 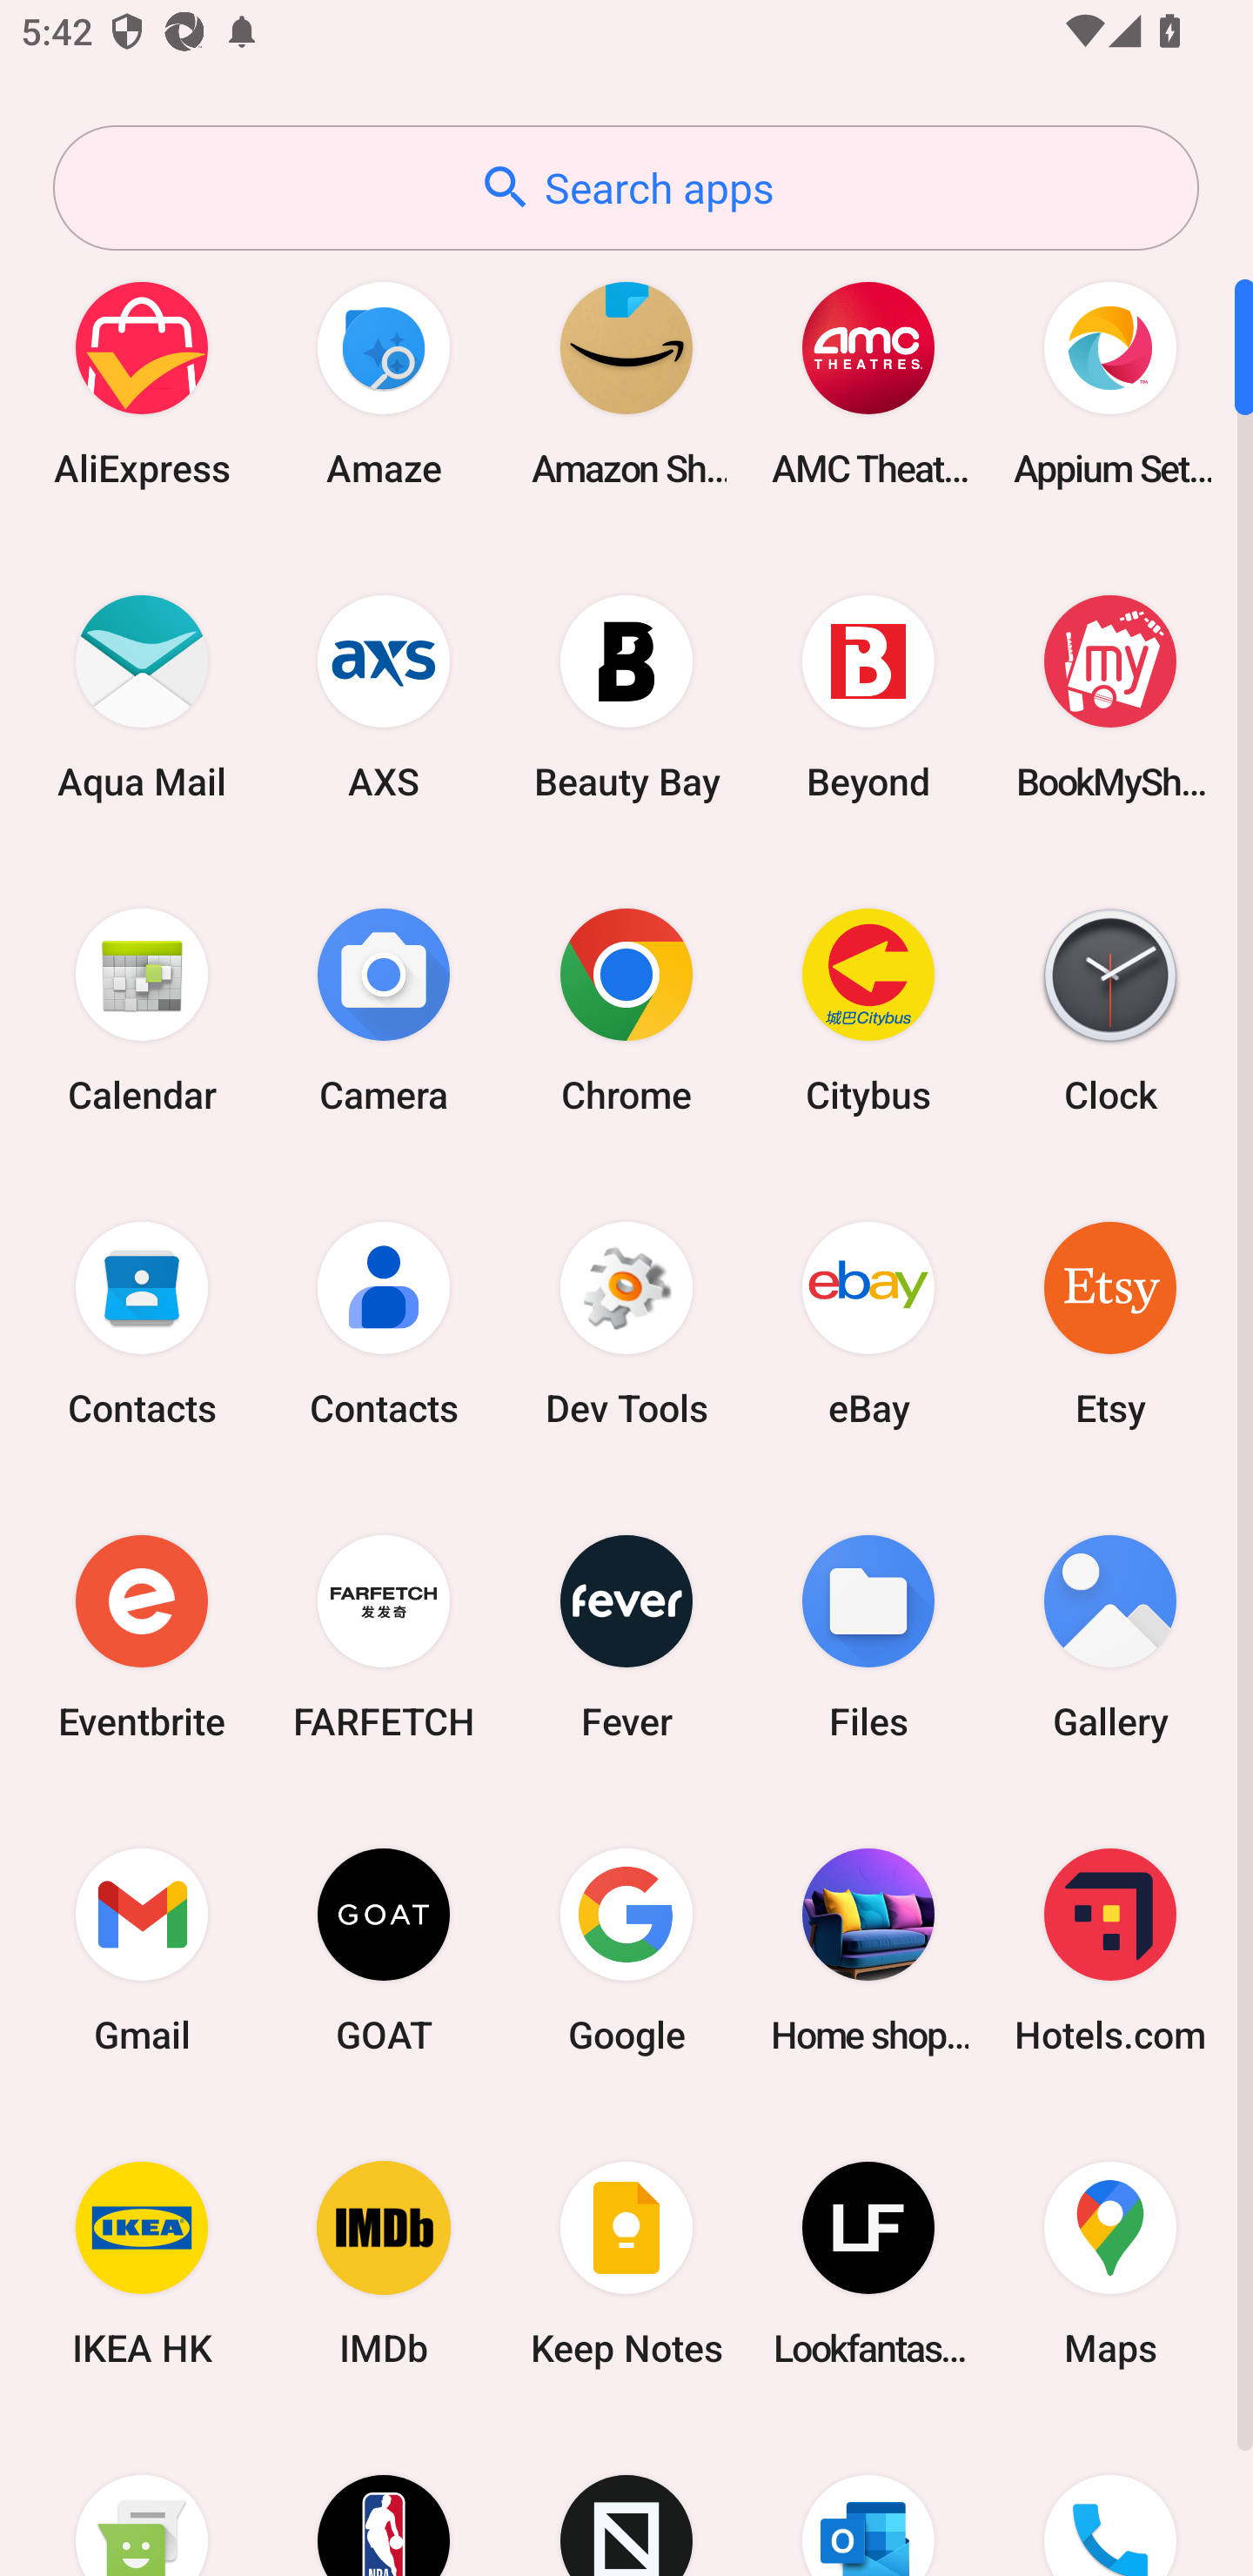 I want to click on Hotels.com, so click(x=1110, y=1949).